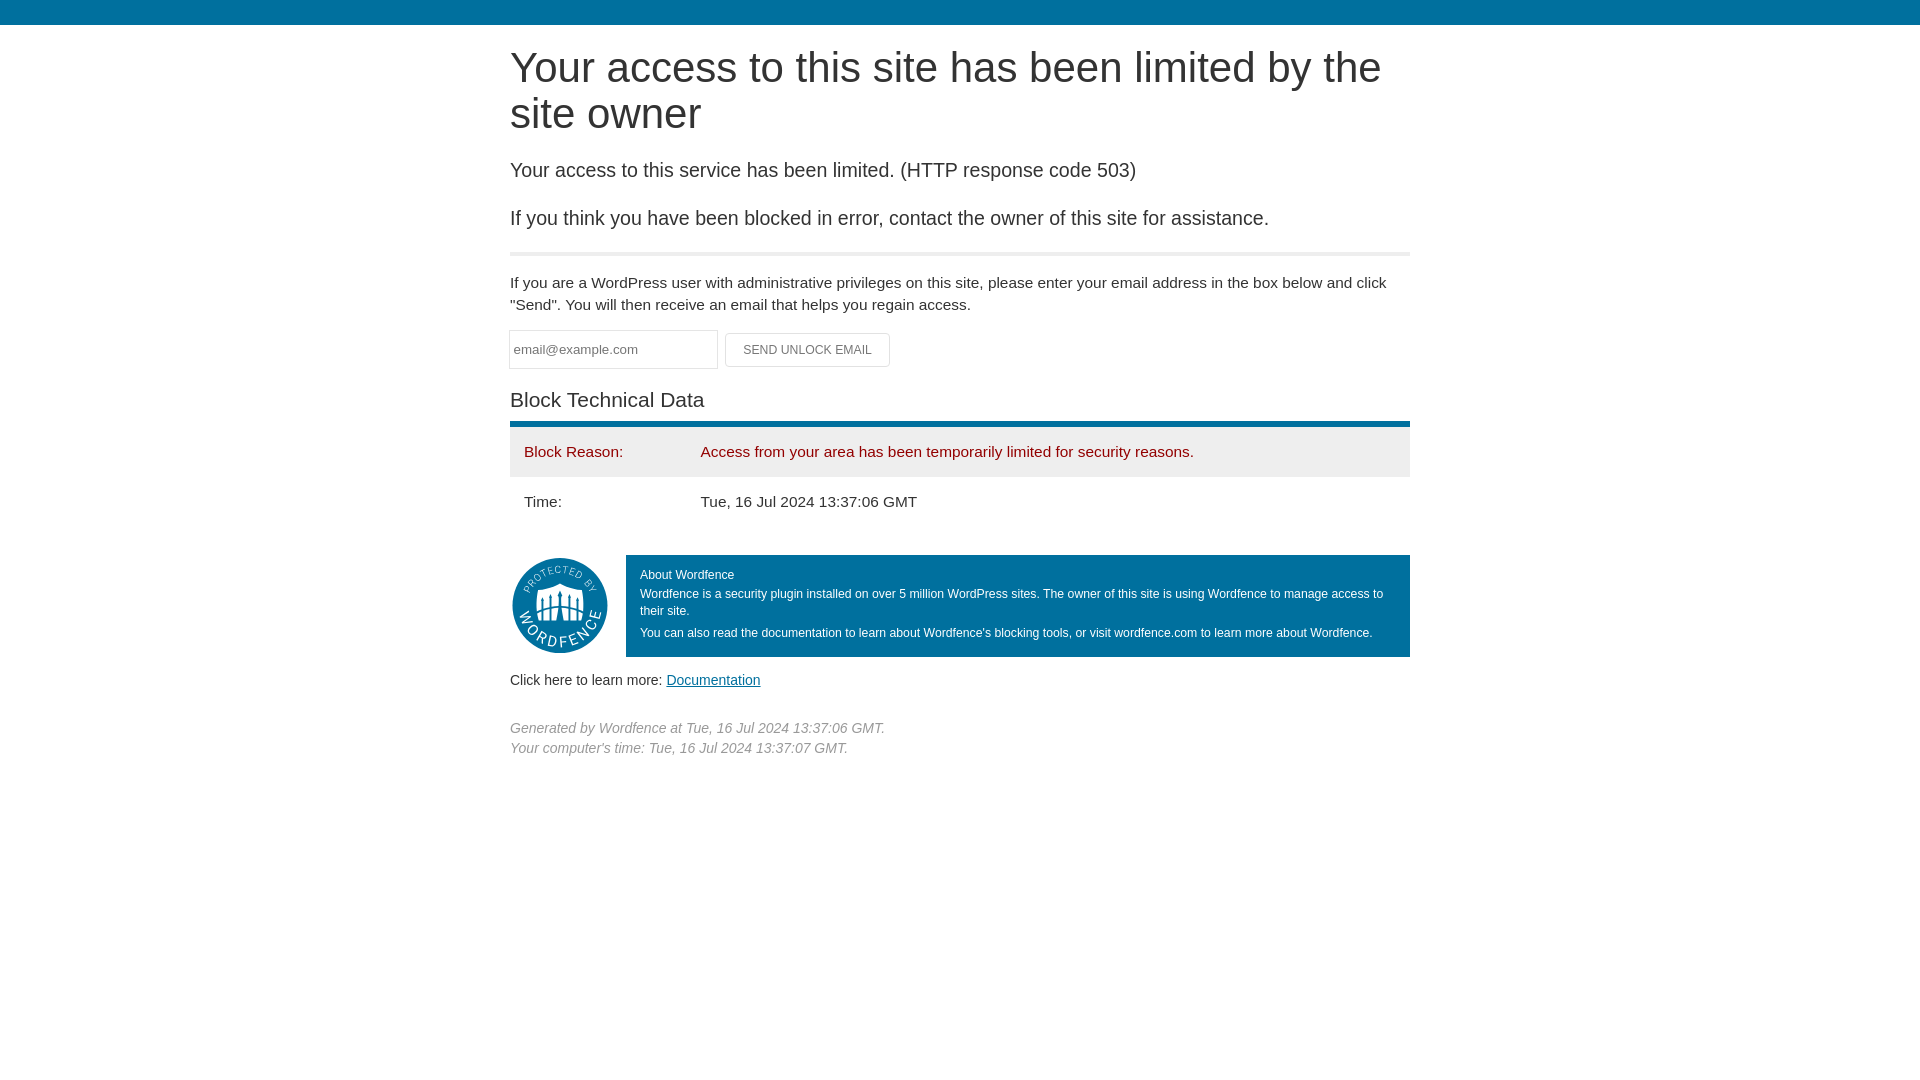 The image size is (1920, 1080). What do you see at coordinates (713, 679) in the screenshot?
I see `Documentation` at bounding box center [713, 679].